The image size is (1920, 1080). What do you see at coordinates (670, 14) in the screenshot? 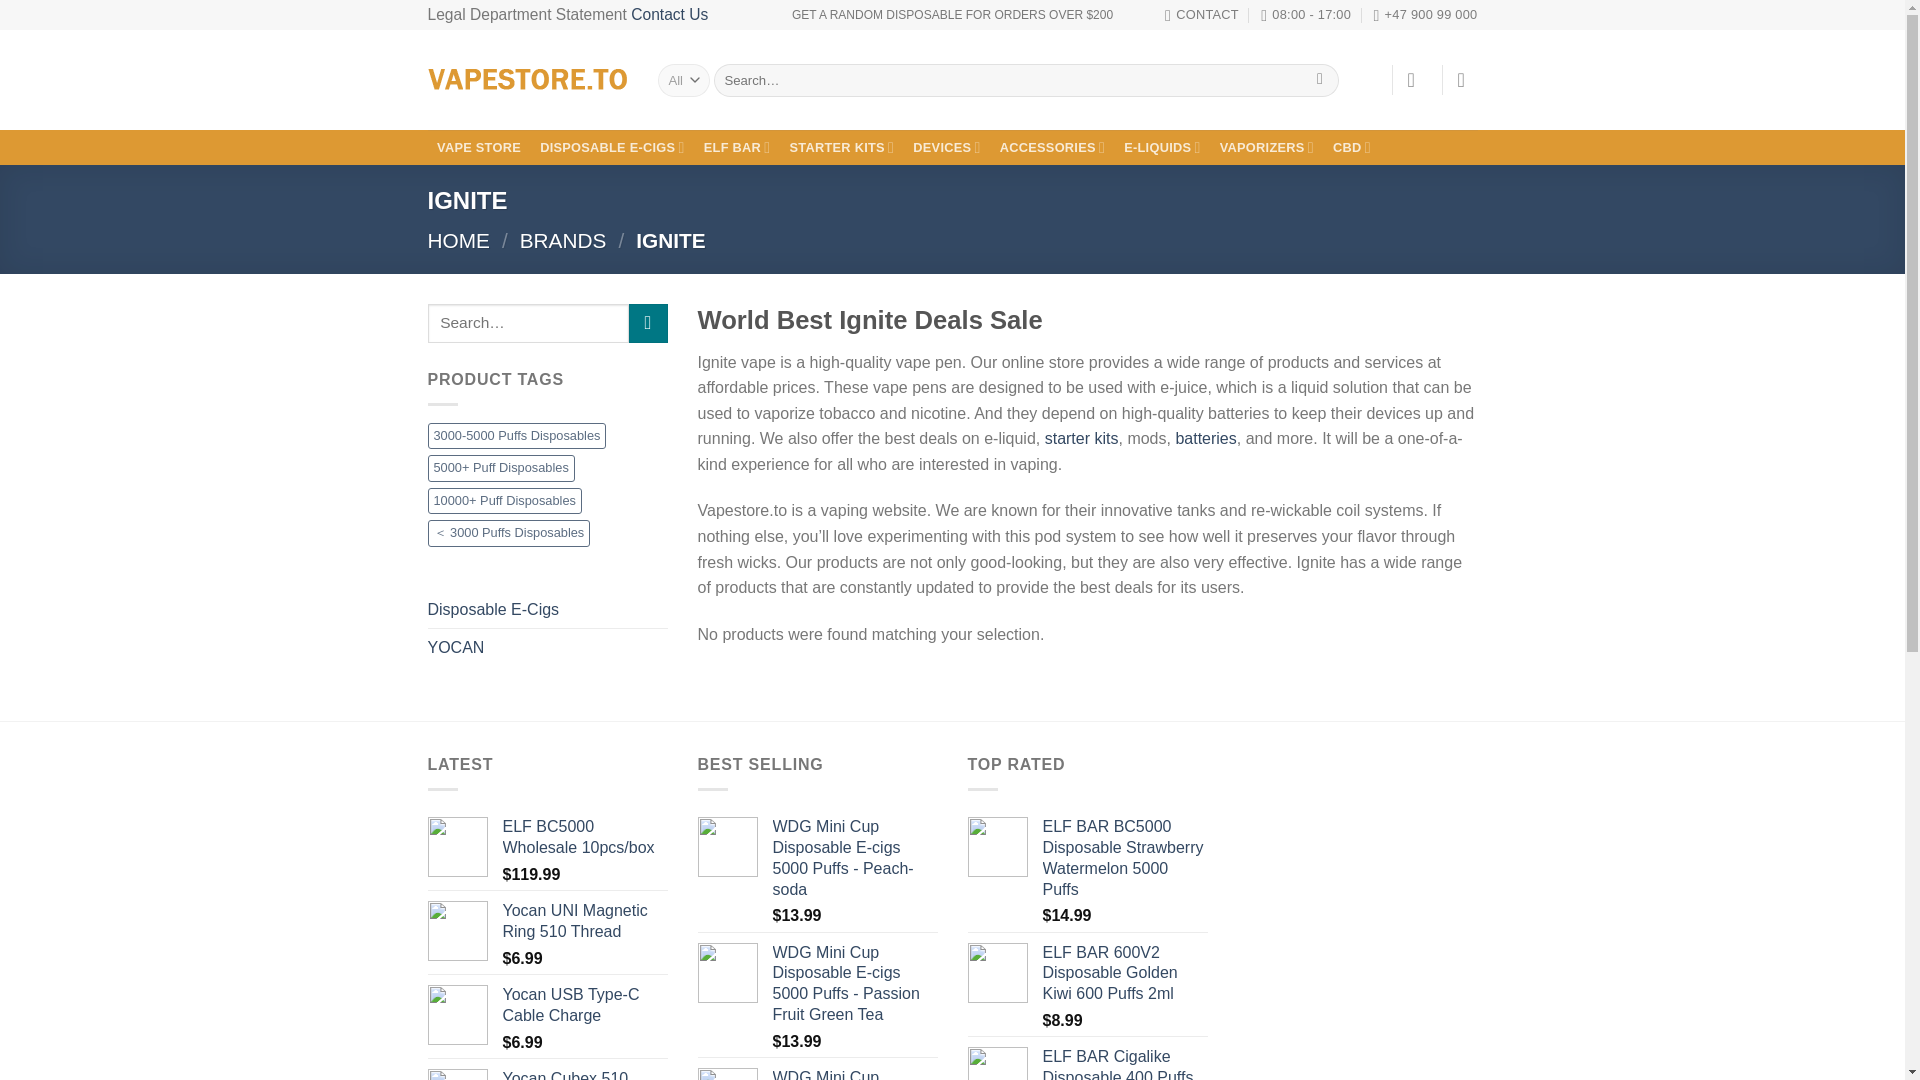
I see `Contact Us` at bounding box center [670, 14].